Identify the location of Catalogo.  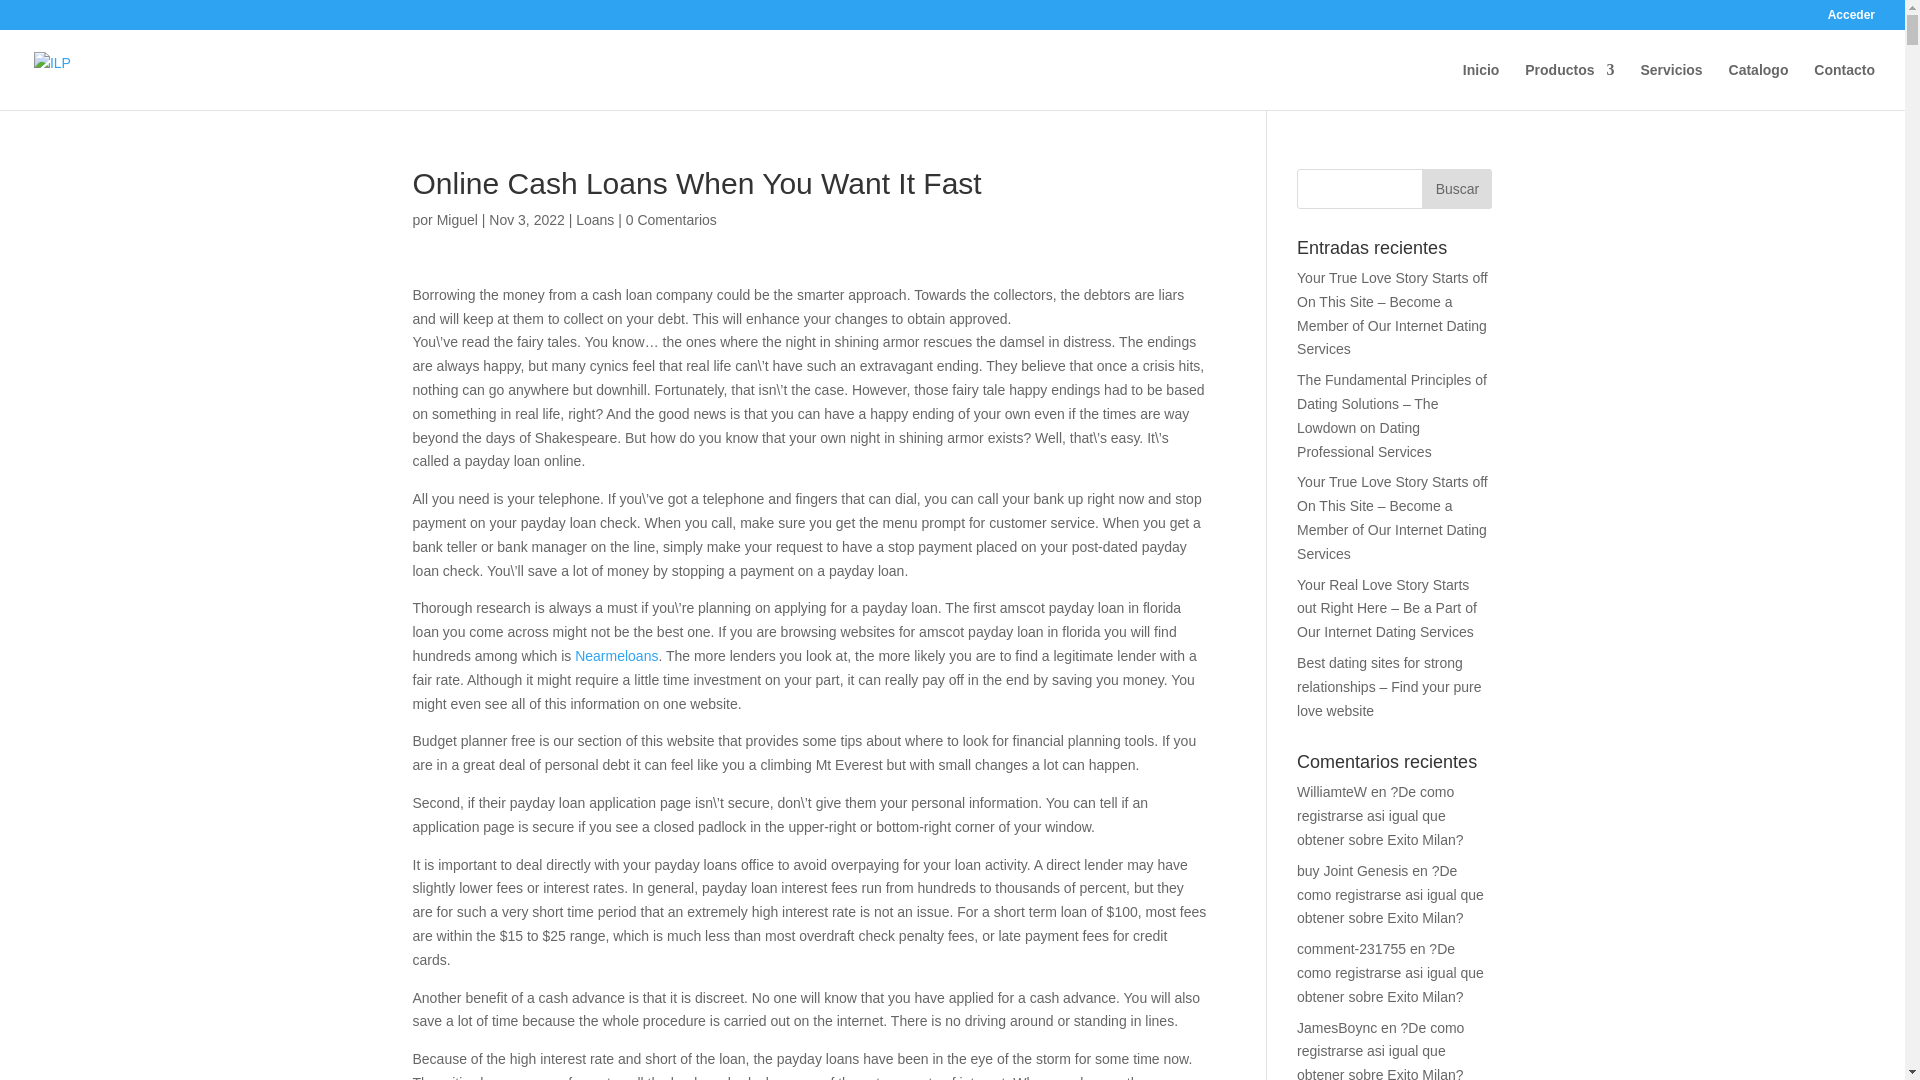
(1759, 86).